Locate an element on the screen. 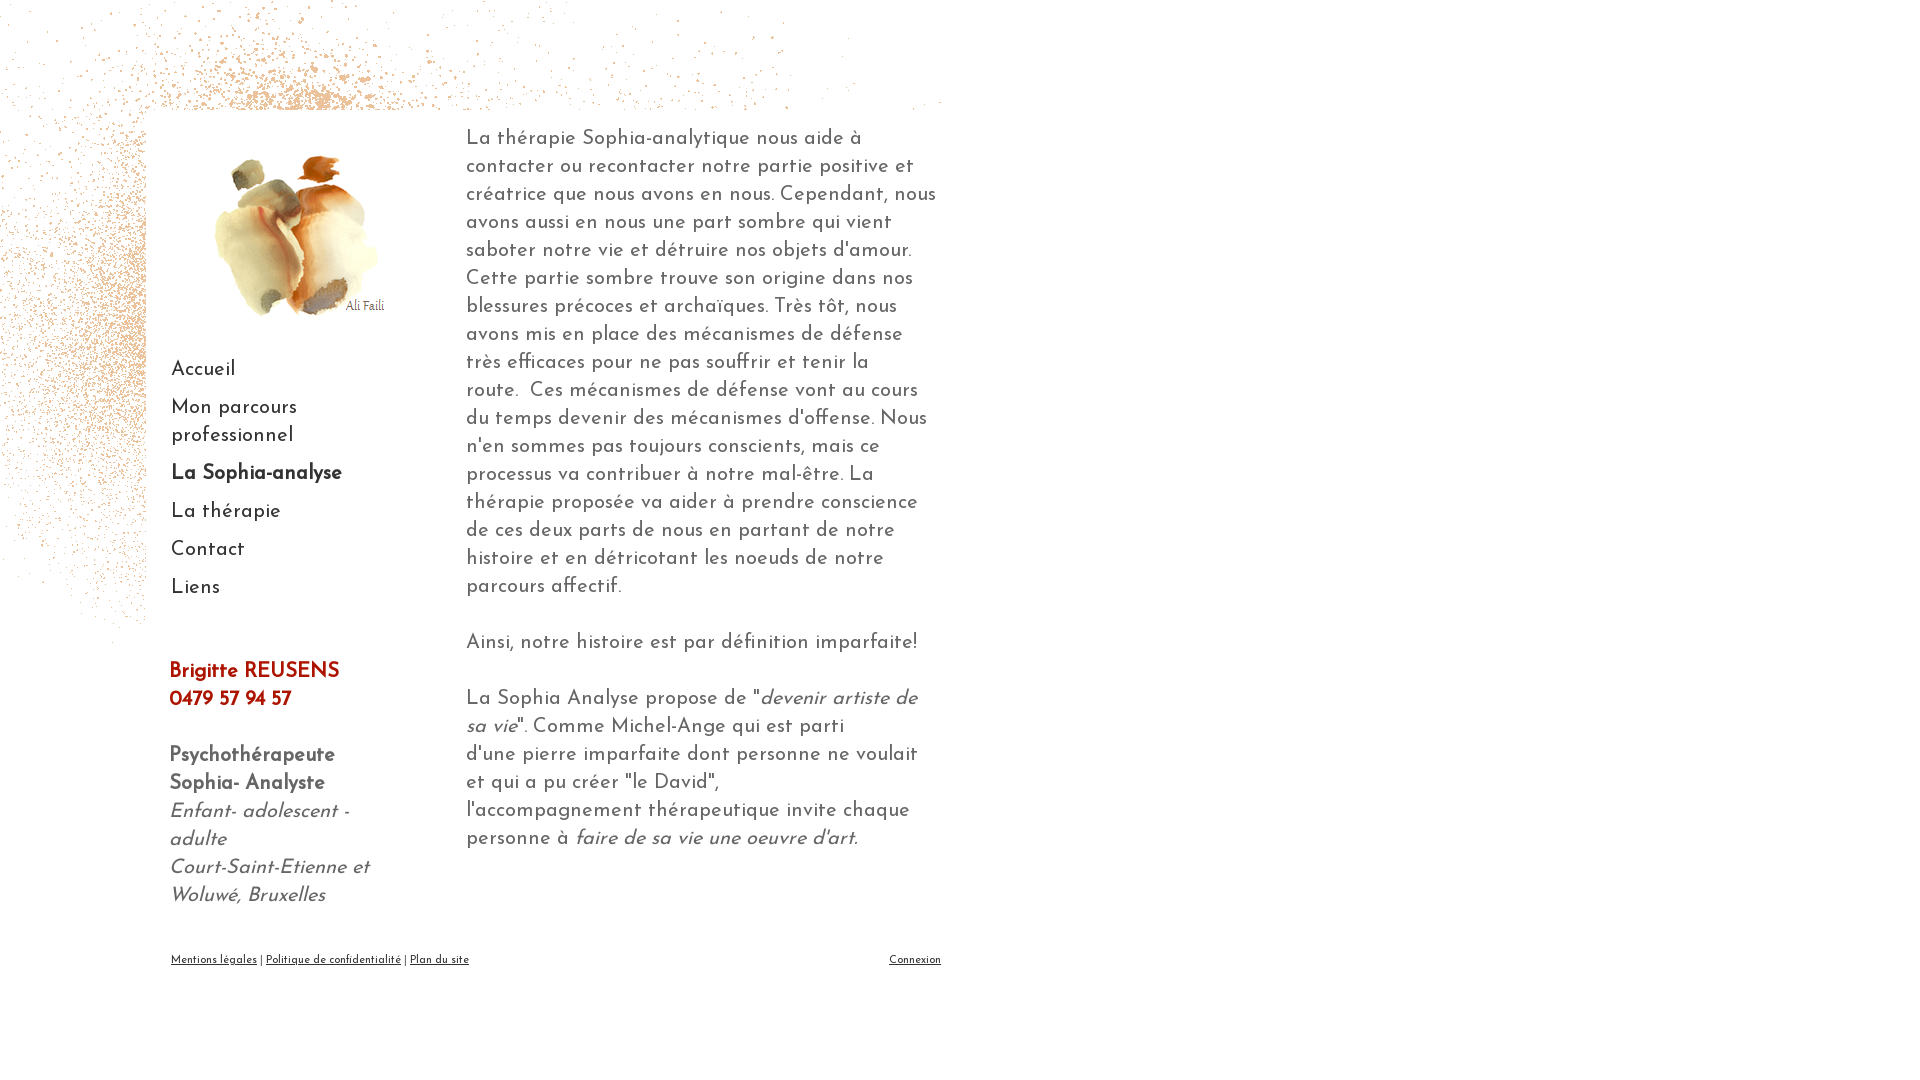 The image size is (1920, 1080). Contact is located at coordinates (285, 550).